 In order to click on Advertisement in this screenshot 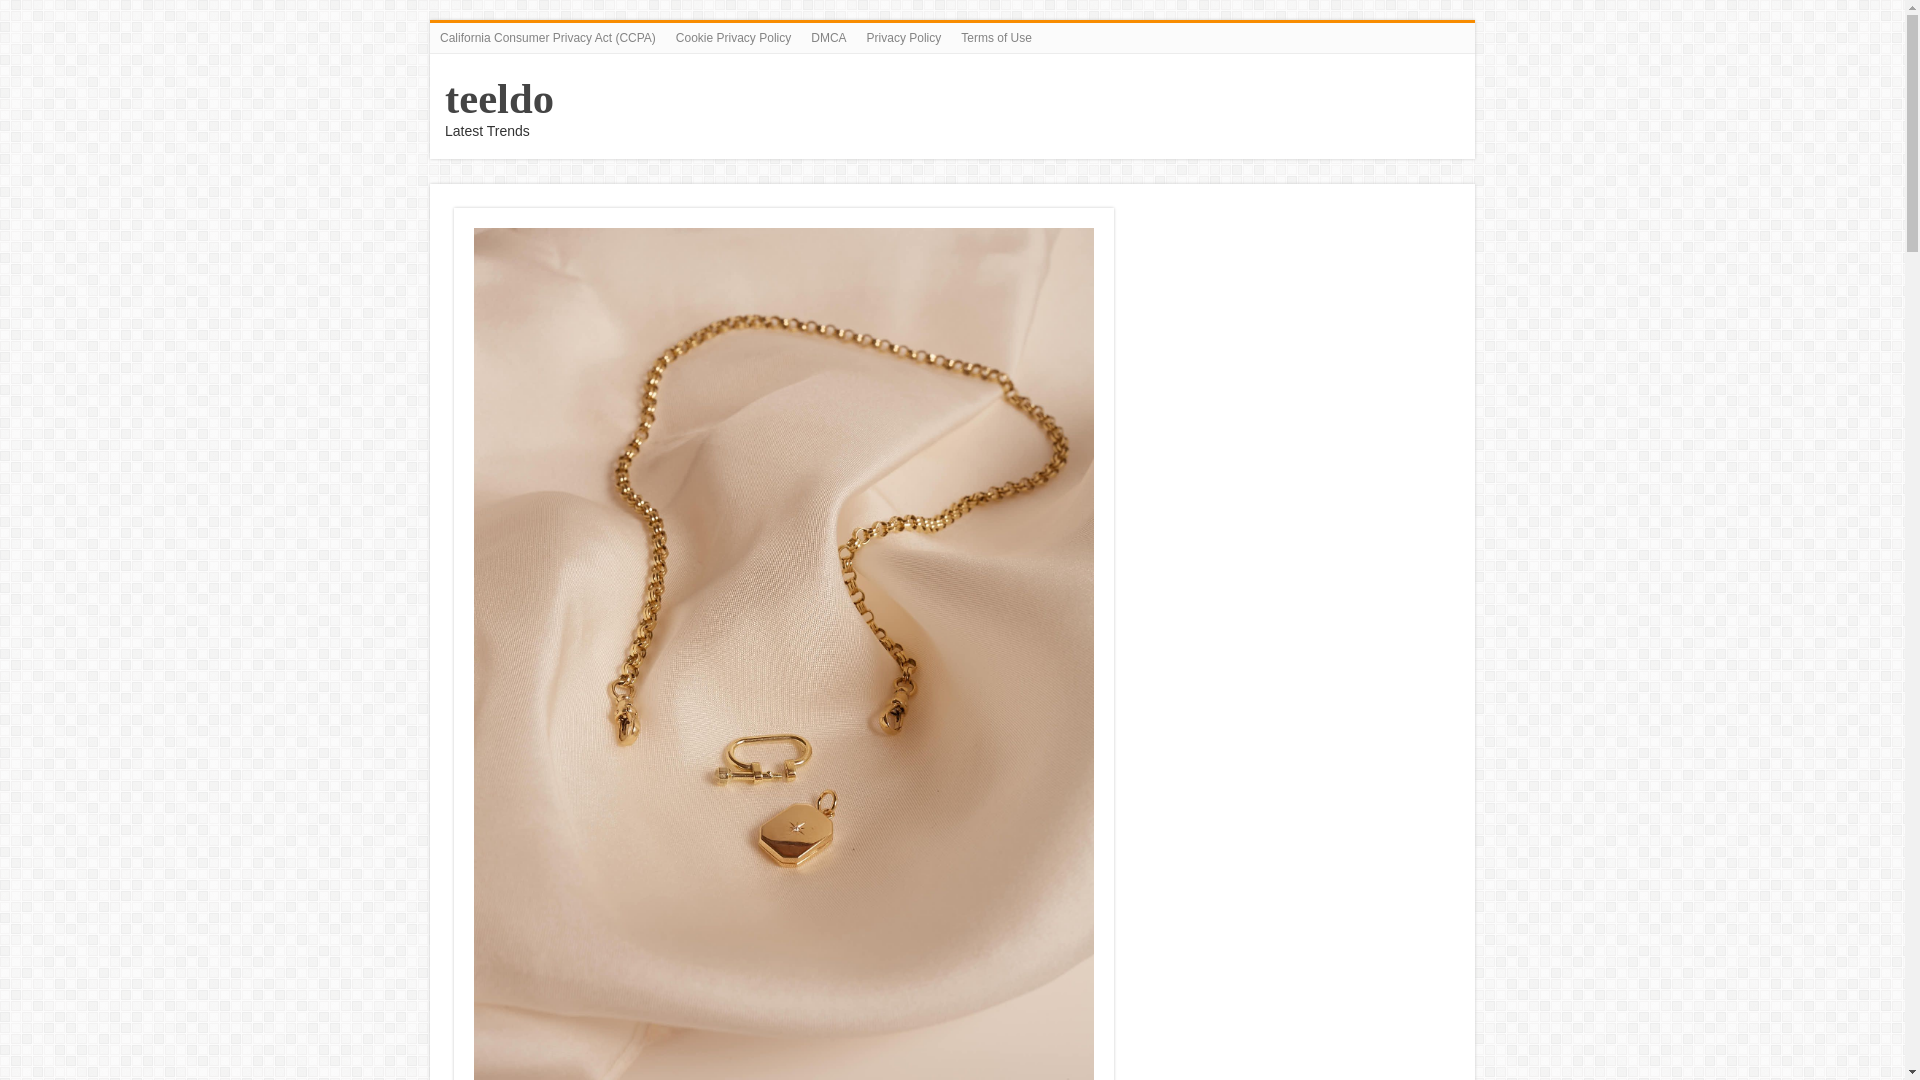, I will do `click(1296, 348)`.